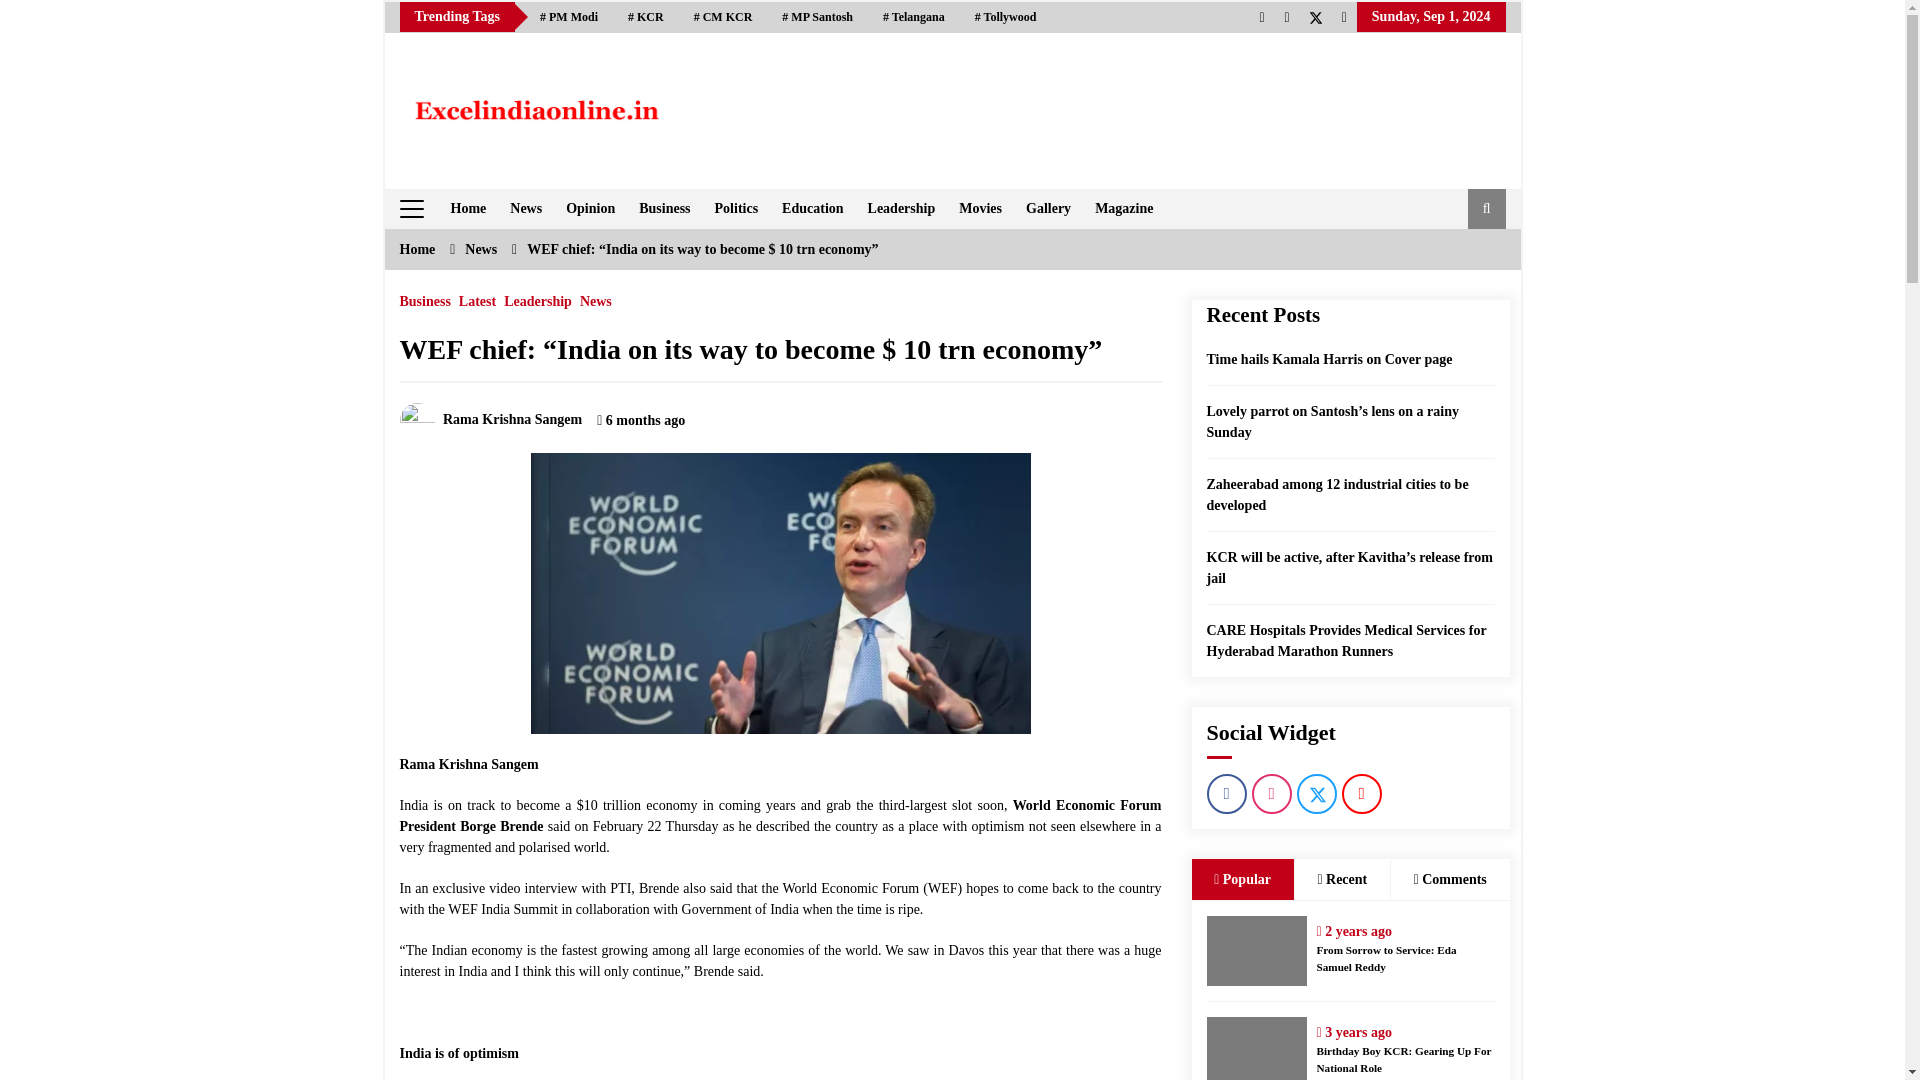 This screenshot has width=1920, height=1080. What do you see at coordinates (467, 208) in the screenshot?
I see `Home` at bounding box center [467, 208].